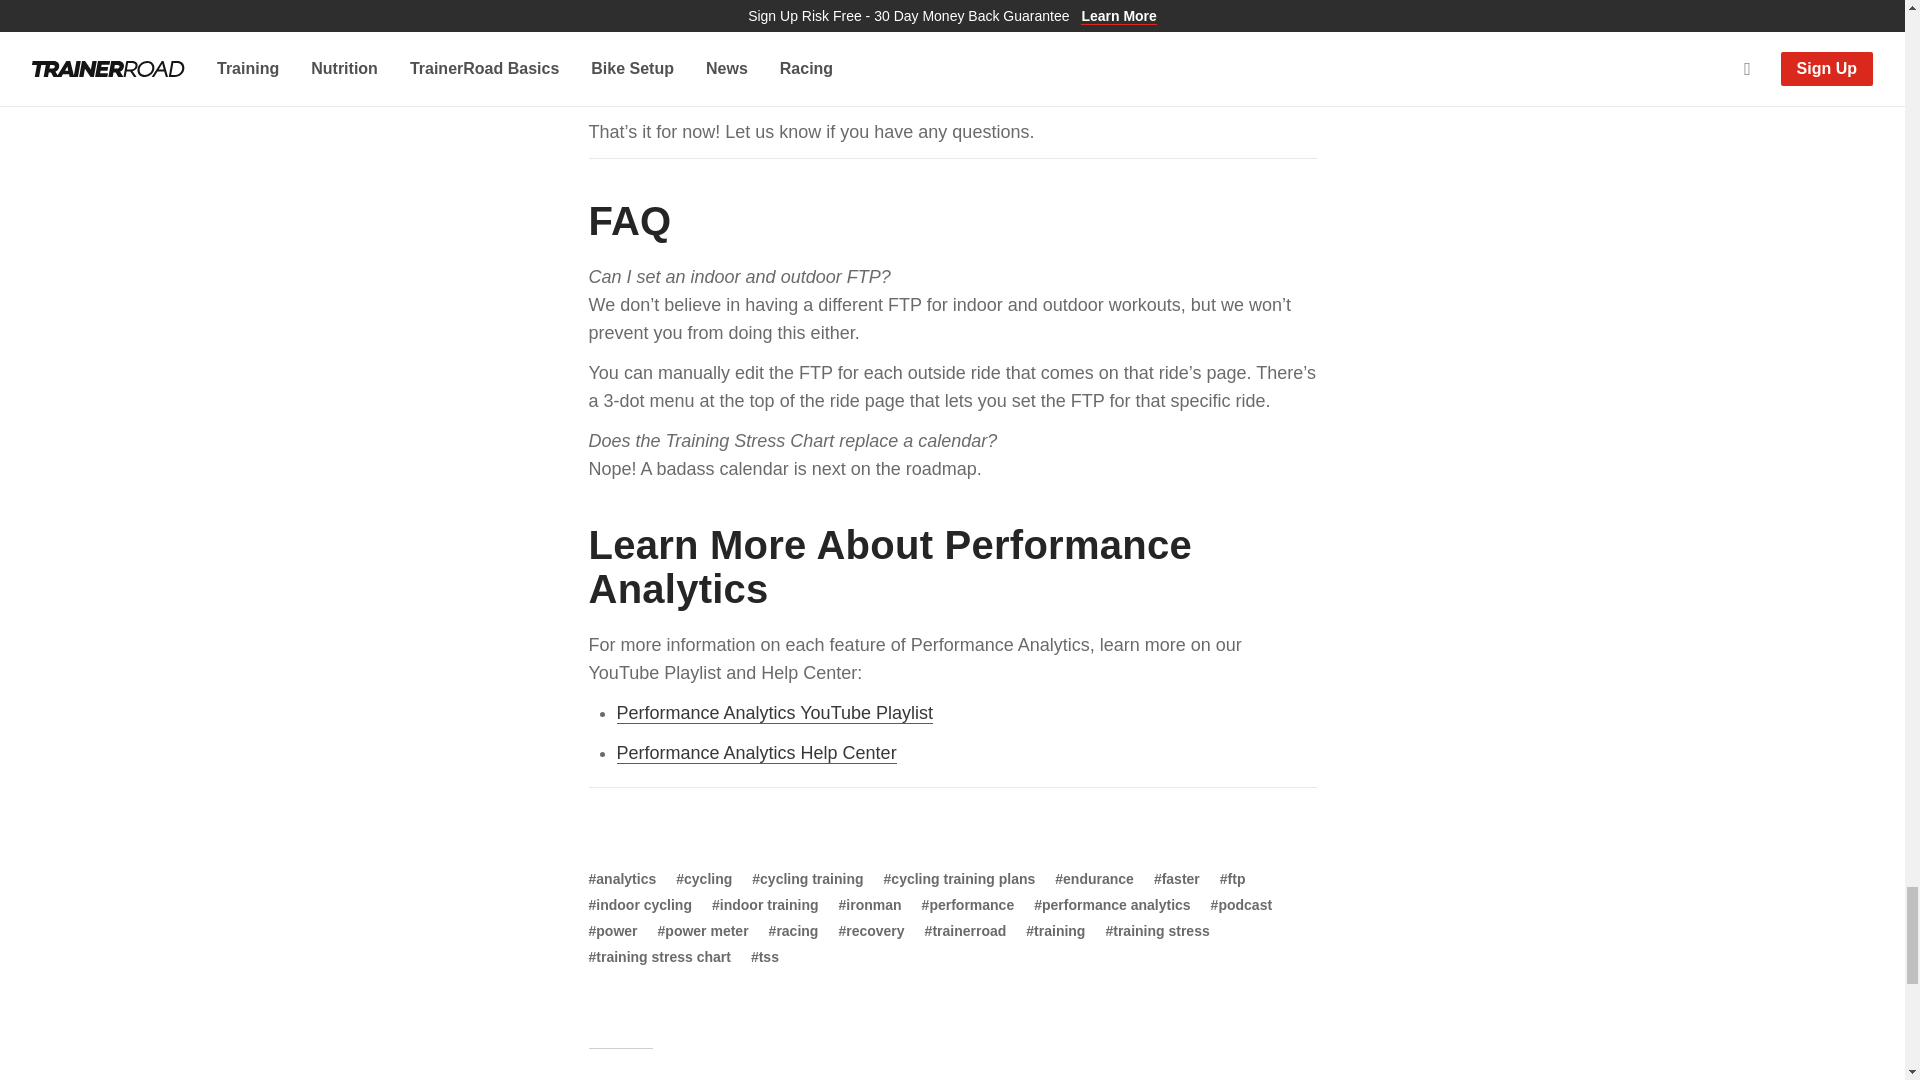 The height and width of the screenshot is (1080, 1920). I want to click on cycling training, so click(807, 878).